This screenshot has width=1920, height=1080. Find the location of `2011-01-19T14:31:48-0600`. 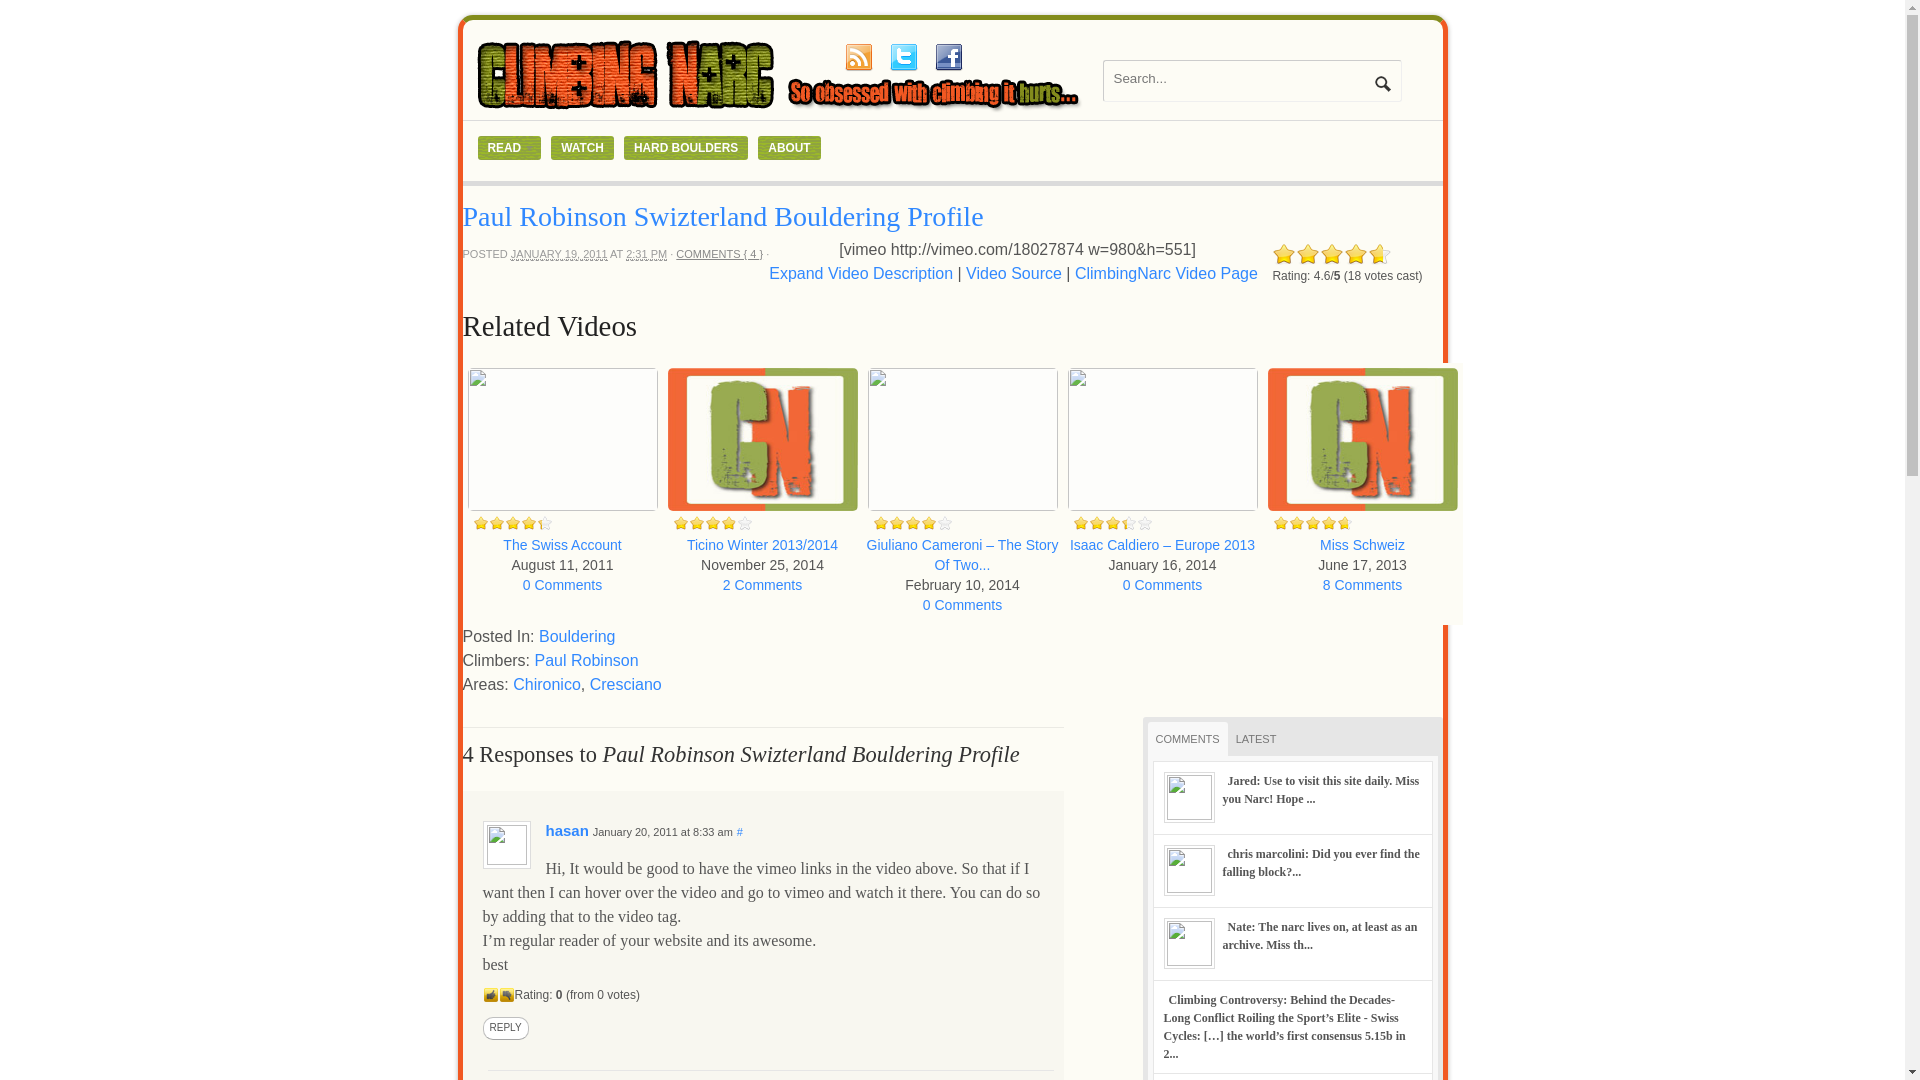

2011-01-19T14:31:48-0600 is located at coordinates (646, 254).